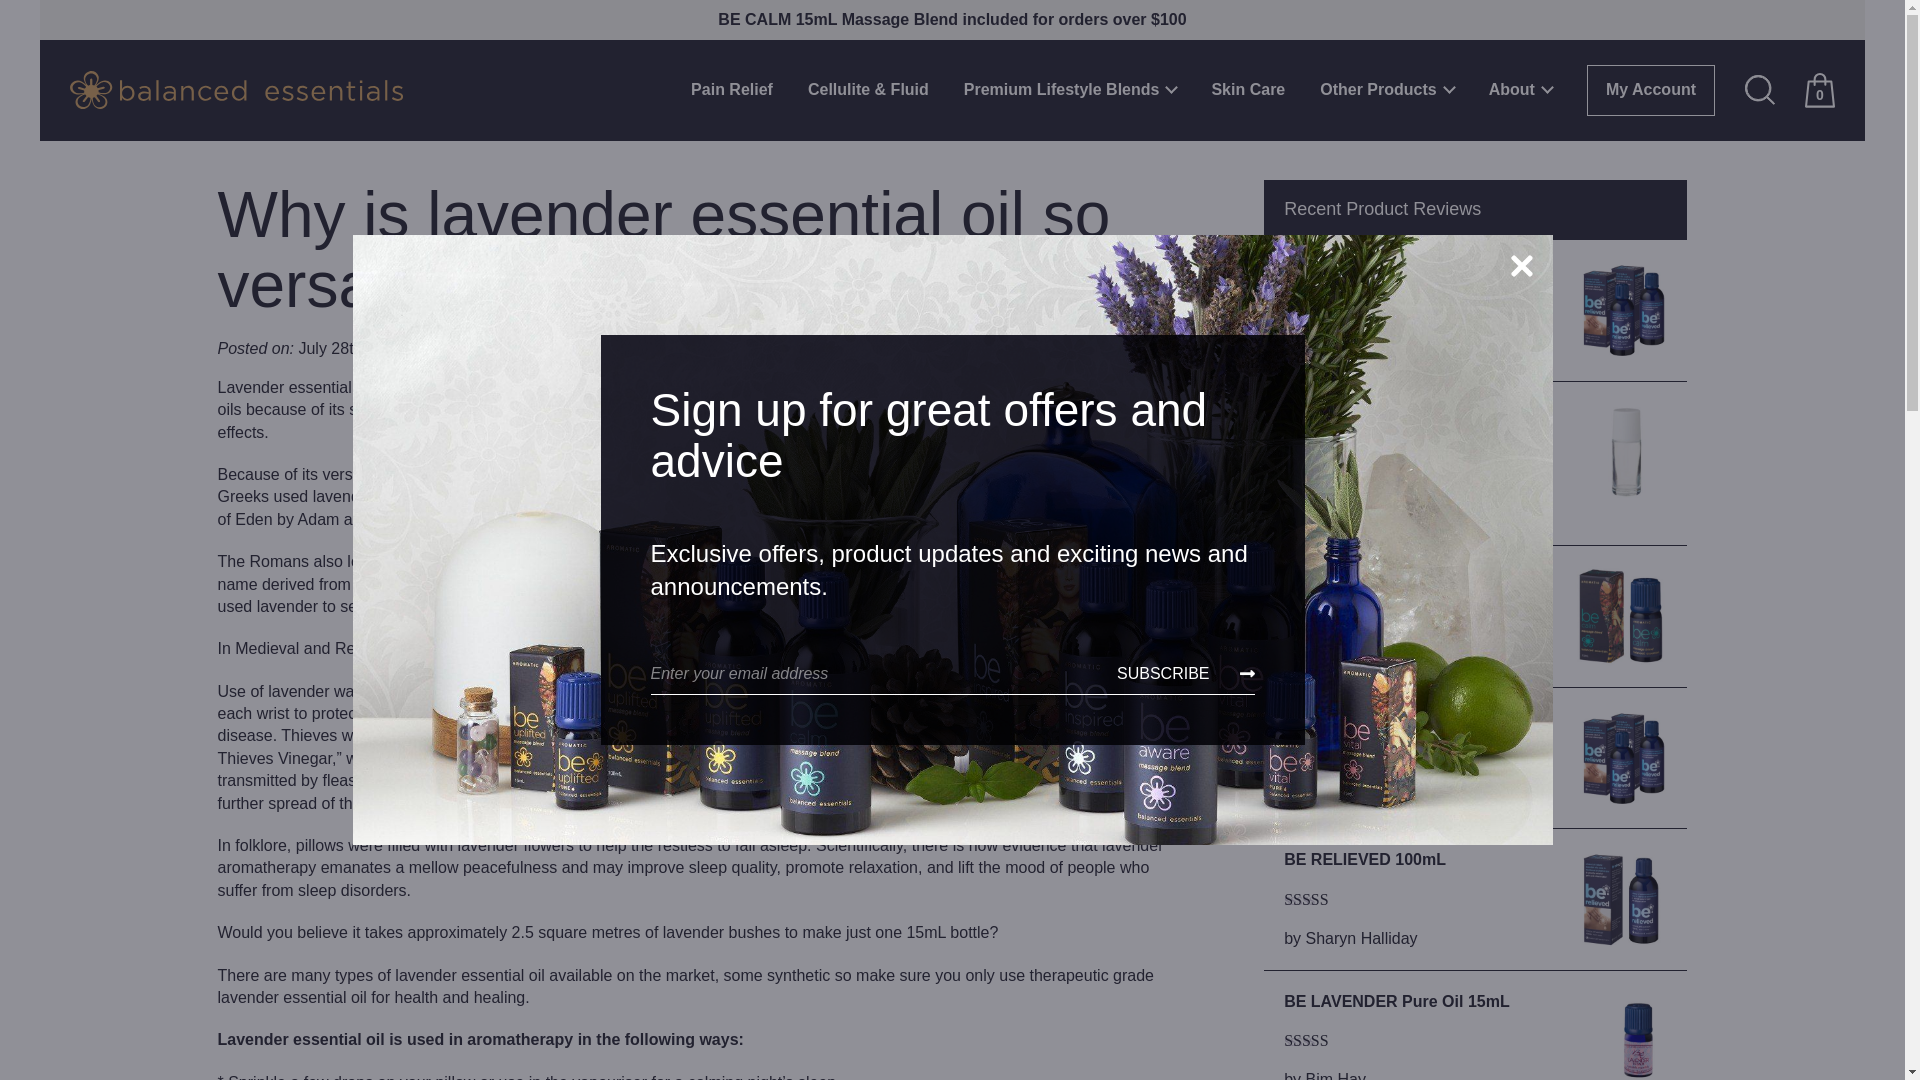 The height and width of the screenshot is (1080, 1920). What do you see at coordinates (1760, 89) in the screenshot?
I see `Open Search` at bounding box center [1760, 89].